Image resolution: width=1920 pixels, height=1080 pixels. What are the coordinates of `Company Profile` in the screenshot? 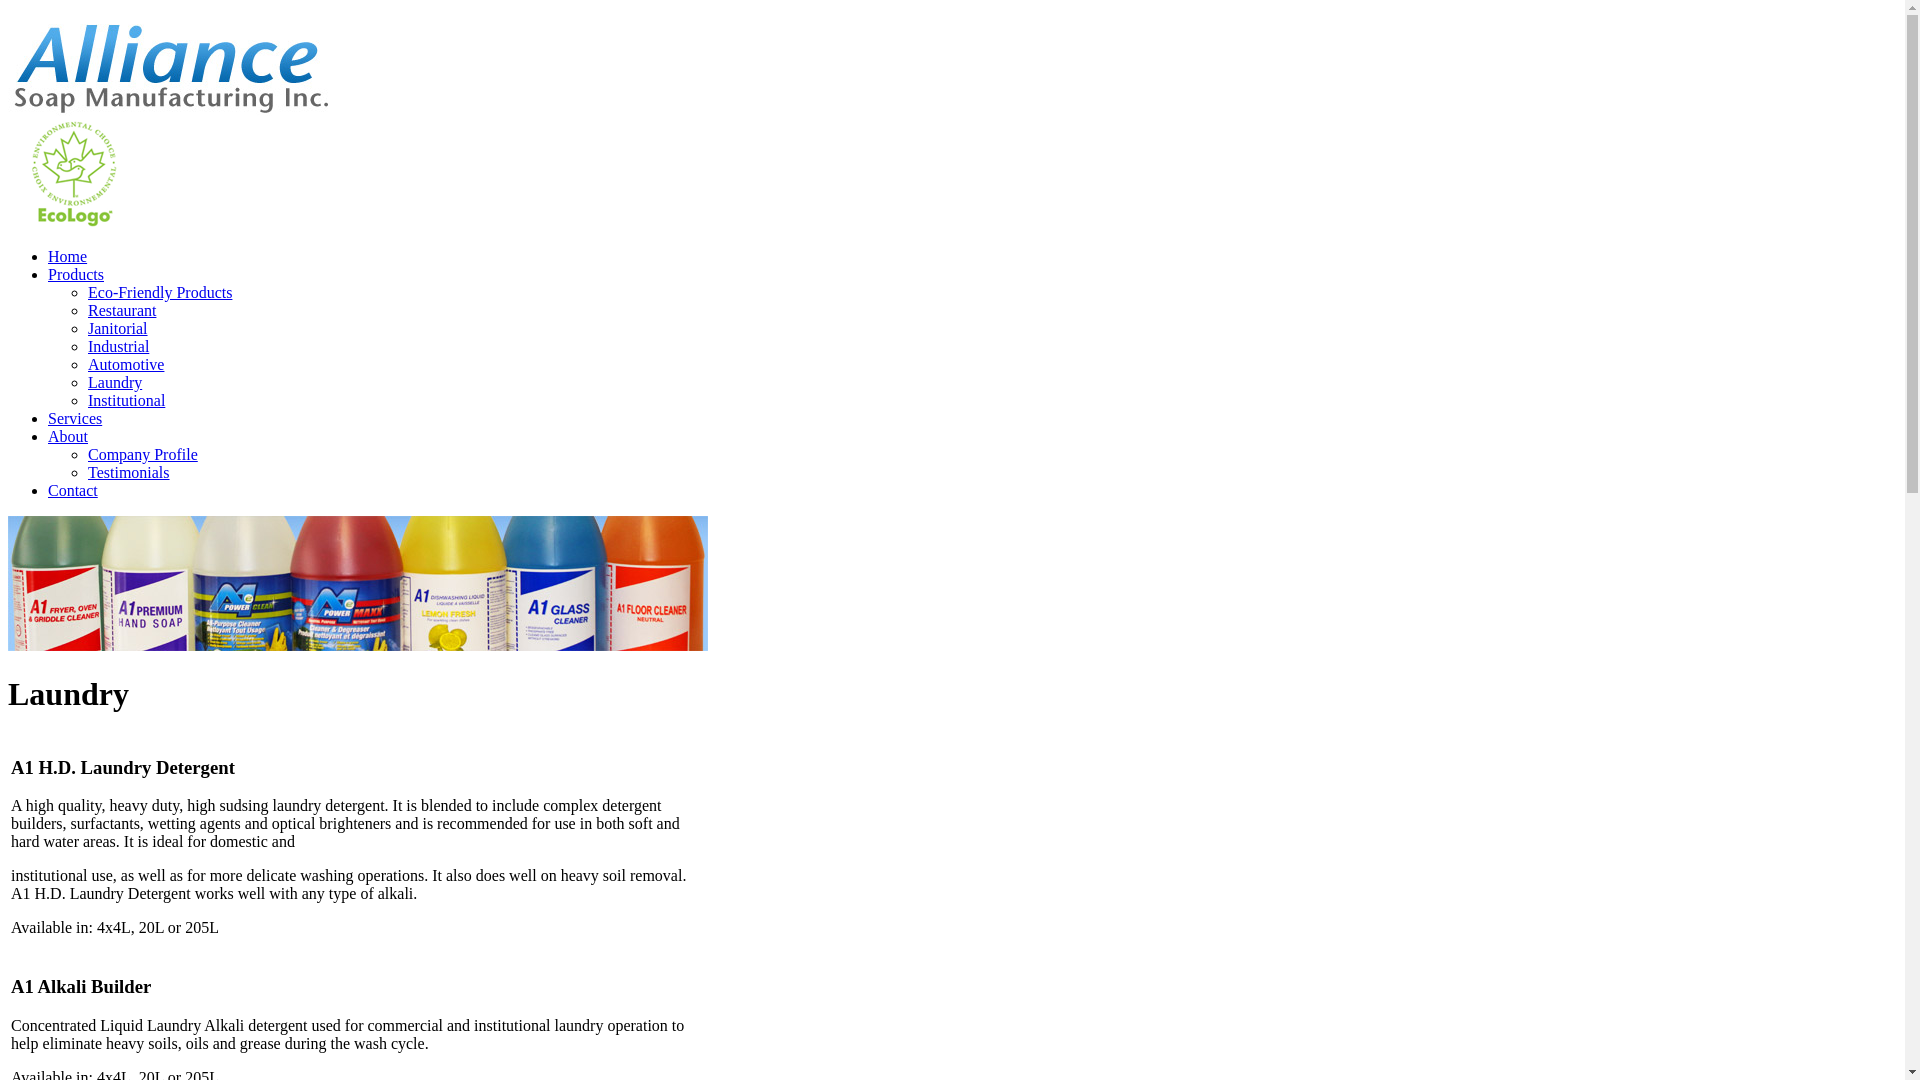 It's located at (143, 454).